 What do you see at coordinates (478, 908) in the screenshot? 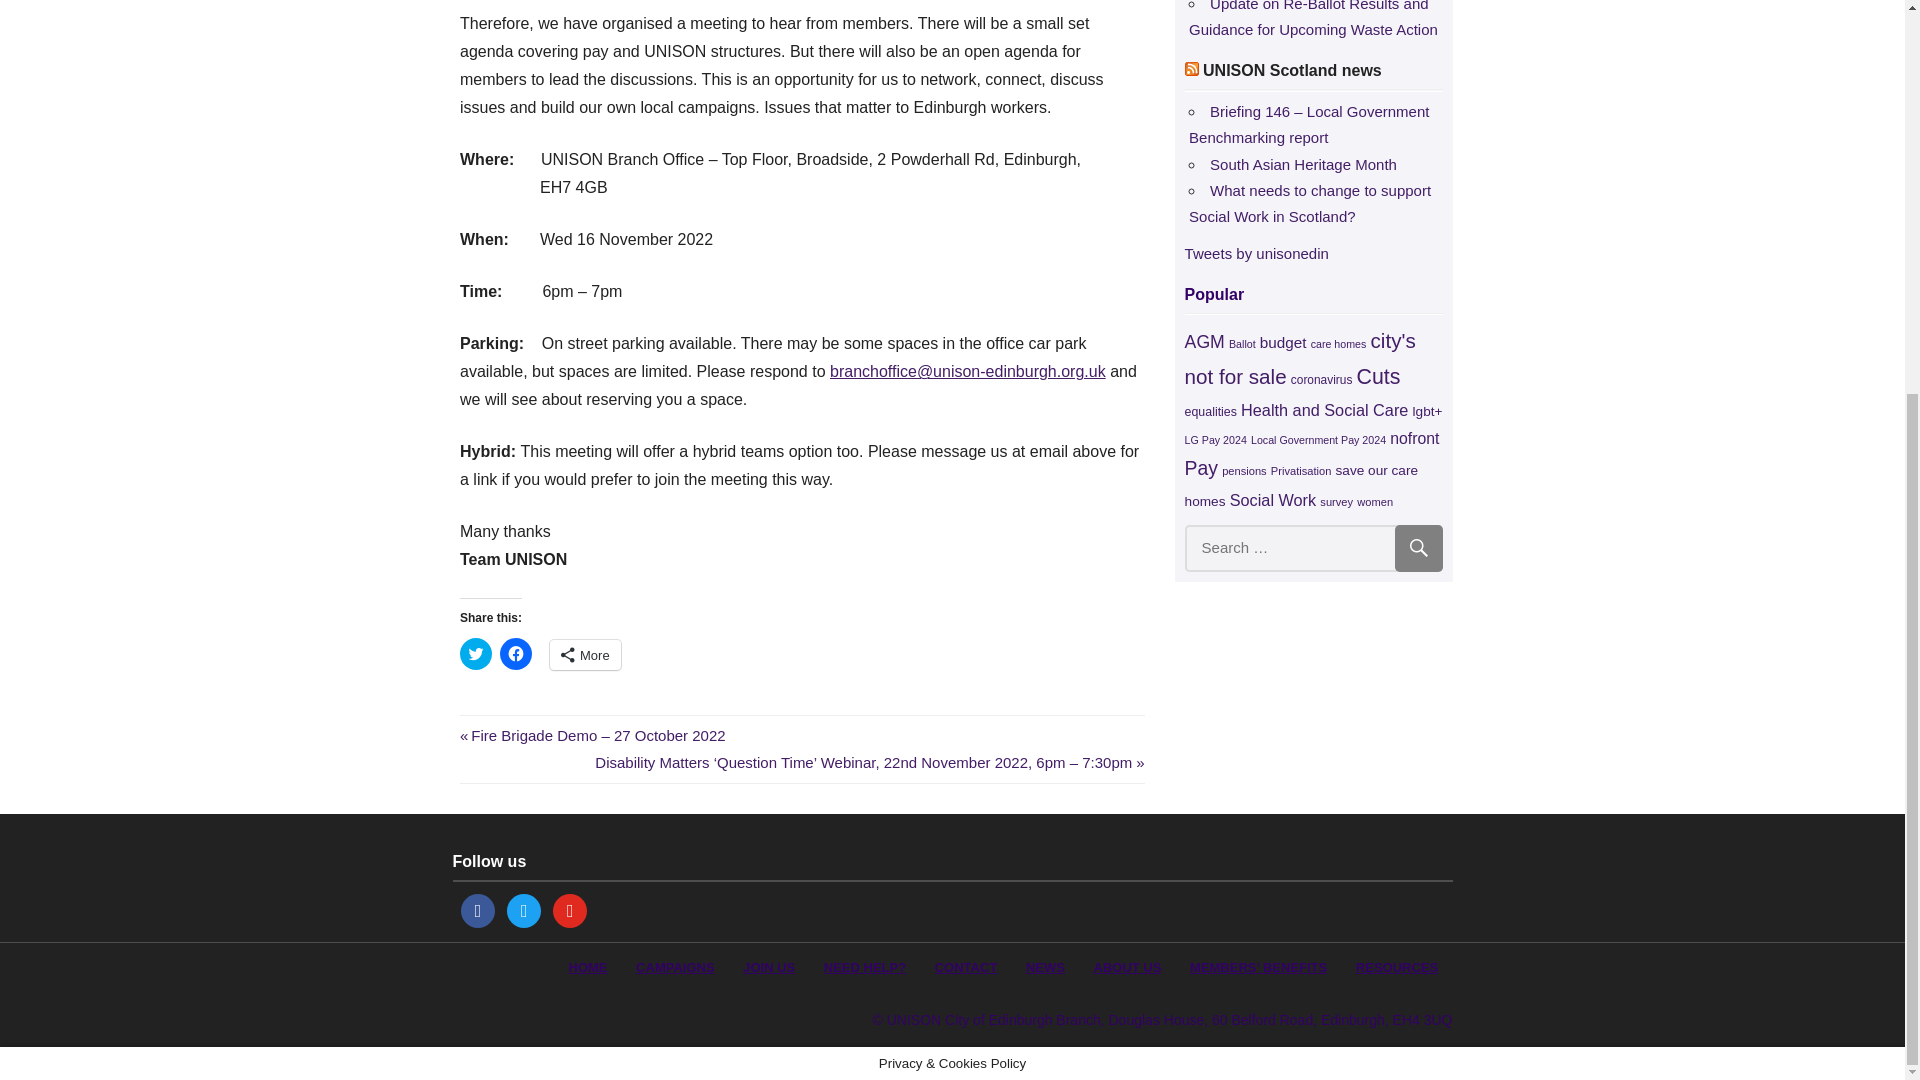
I see `Facebook` at bounding box center [478, 908].